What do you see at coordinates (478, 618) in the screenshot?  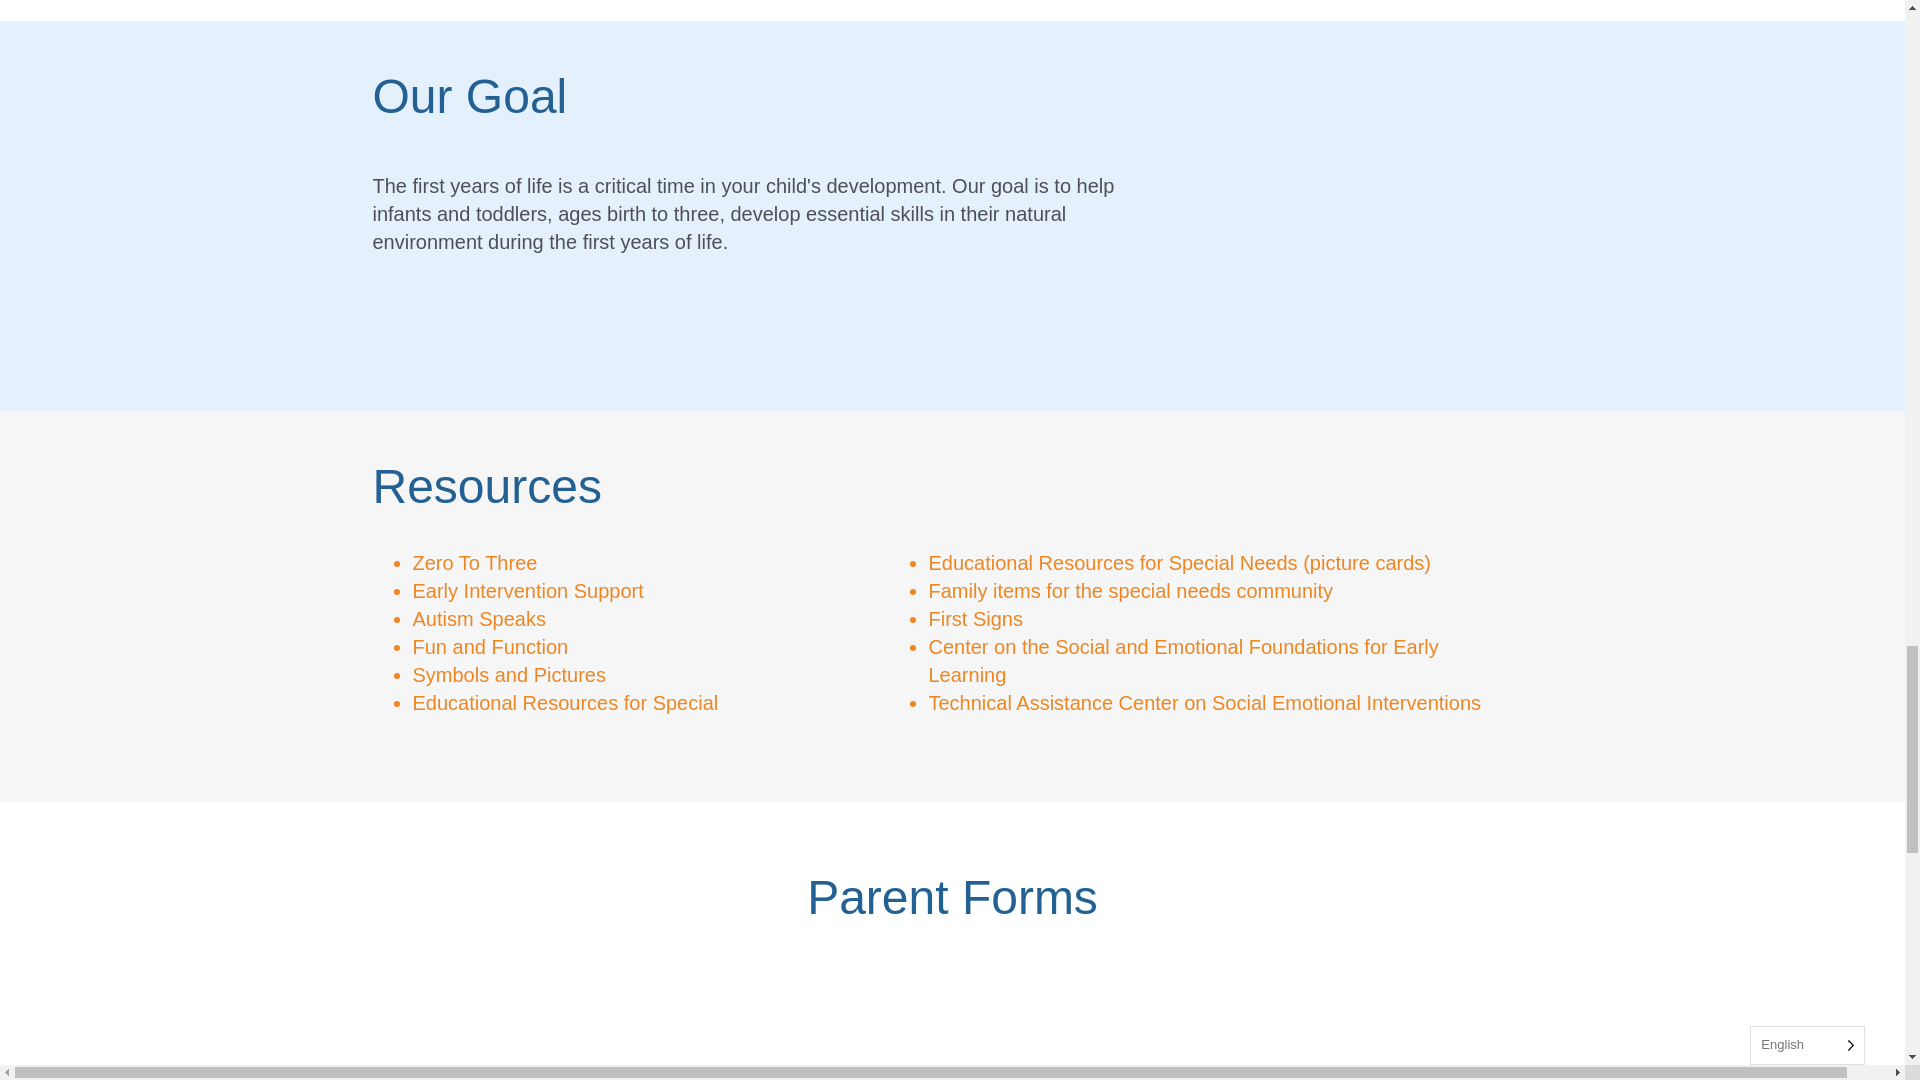 I see `Autism Speaks` at bounding box center [478, 618].